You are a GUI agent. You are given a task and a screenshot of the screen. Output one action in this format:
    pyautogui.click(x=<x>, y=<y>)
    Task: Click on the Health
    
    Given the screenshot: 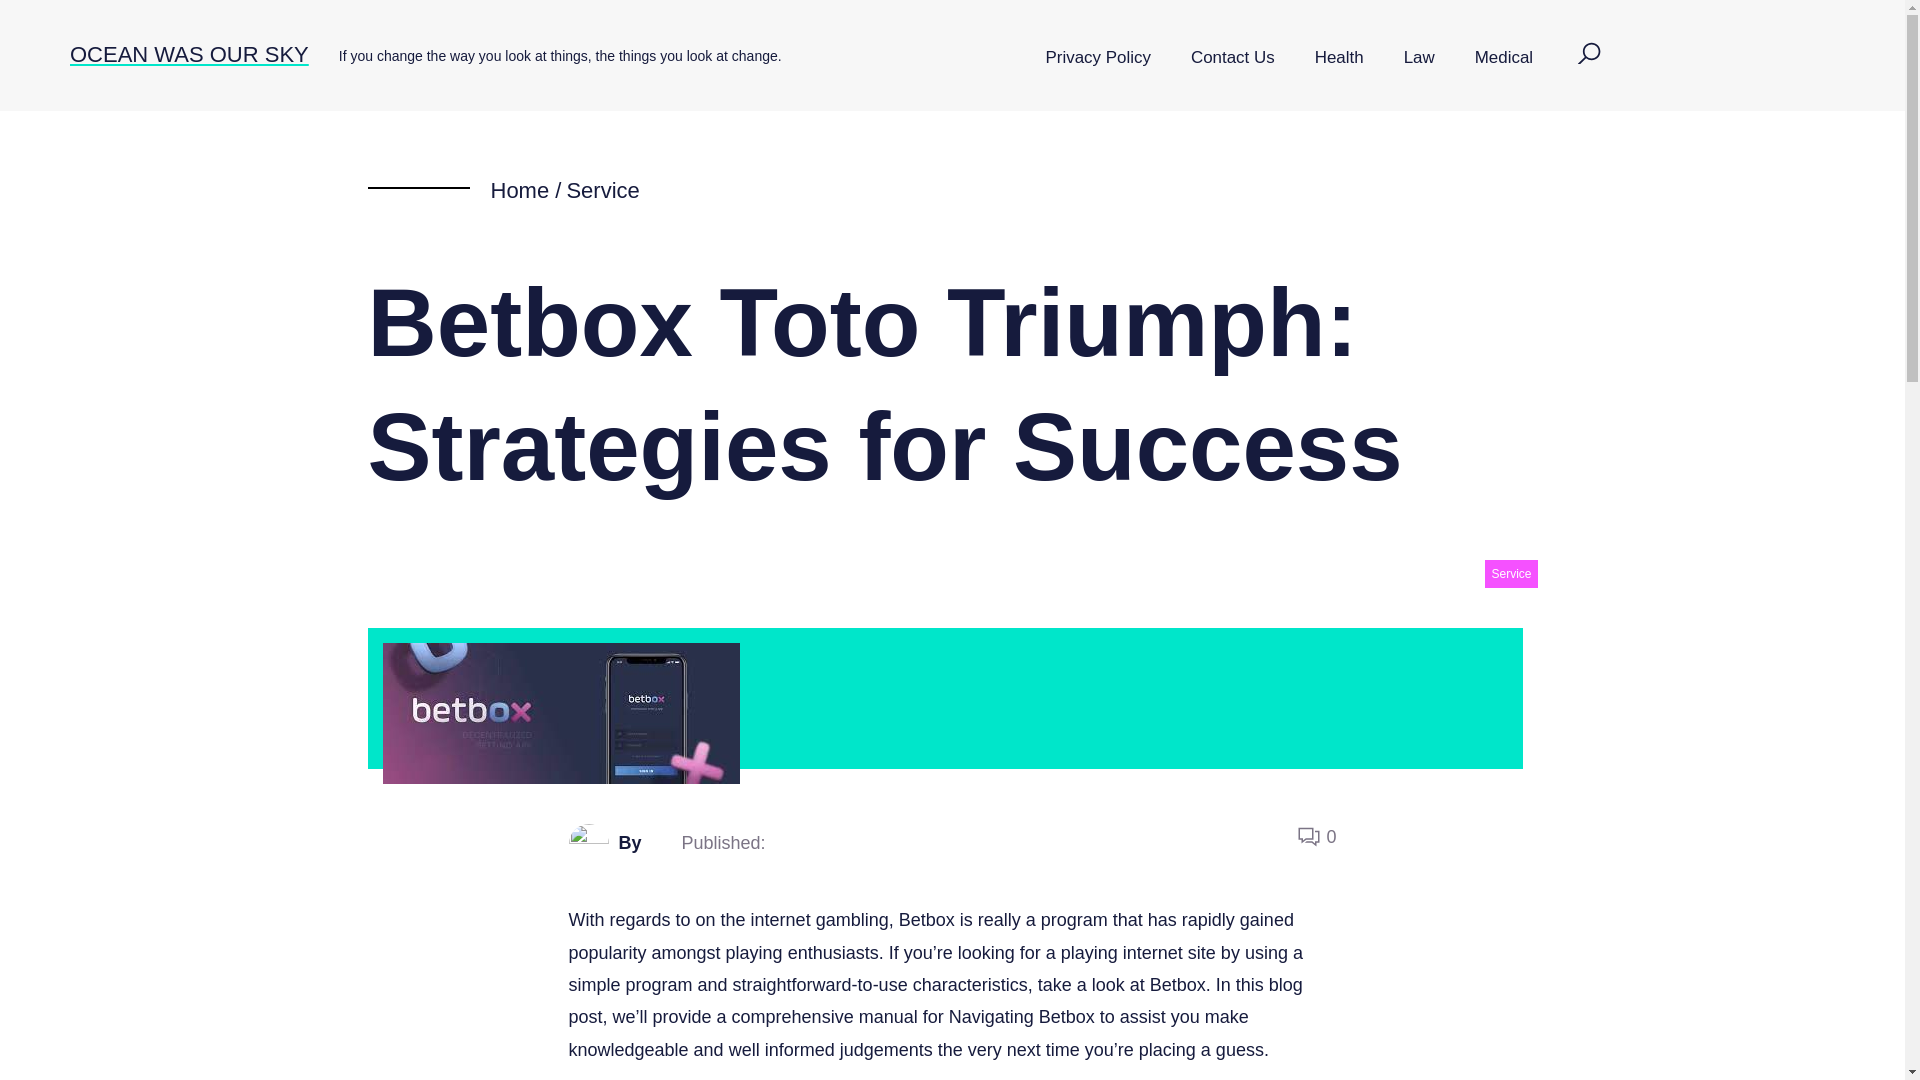 What is the action you would take?
    pyautogui.click(x=1339, y=58)
    